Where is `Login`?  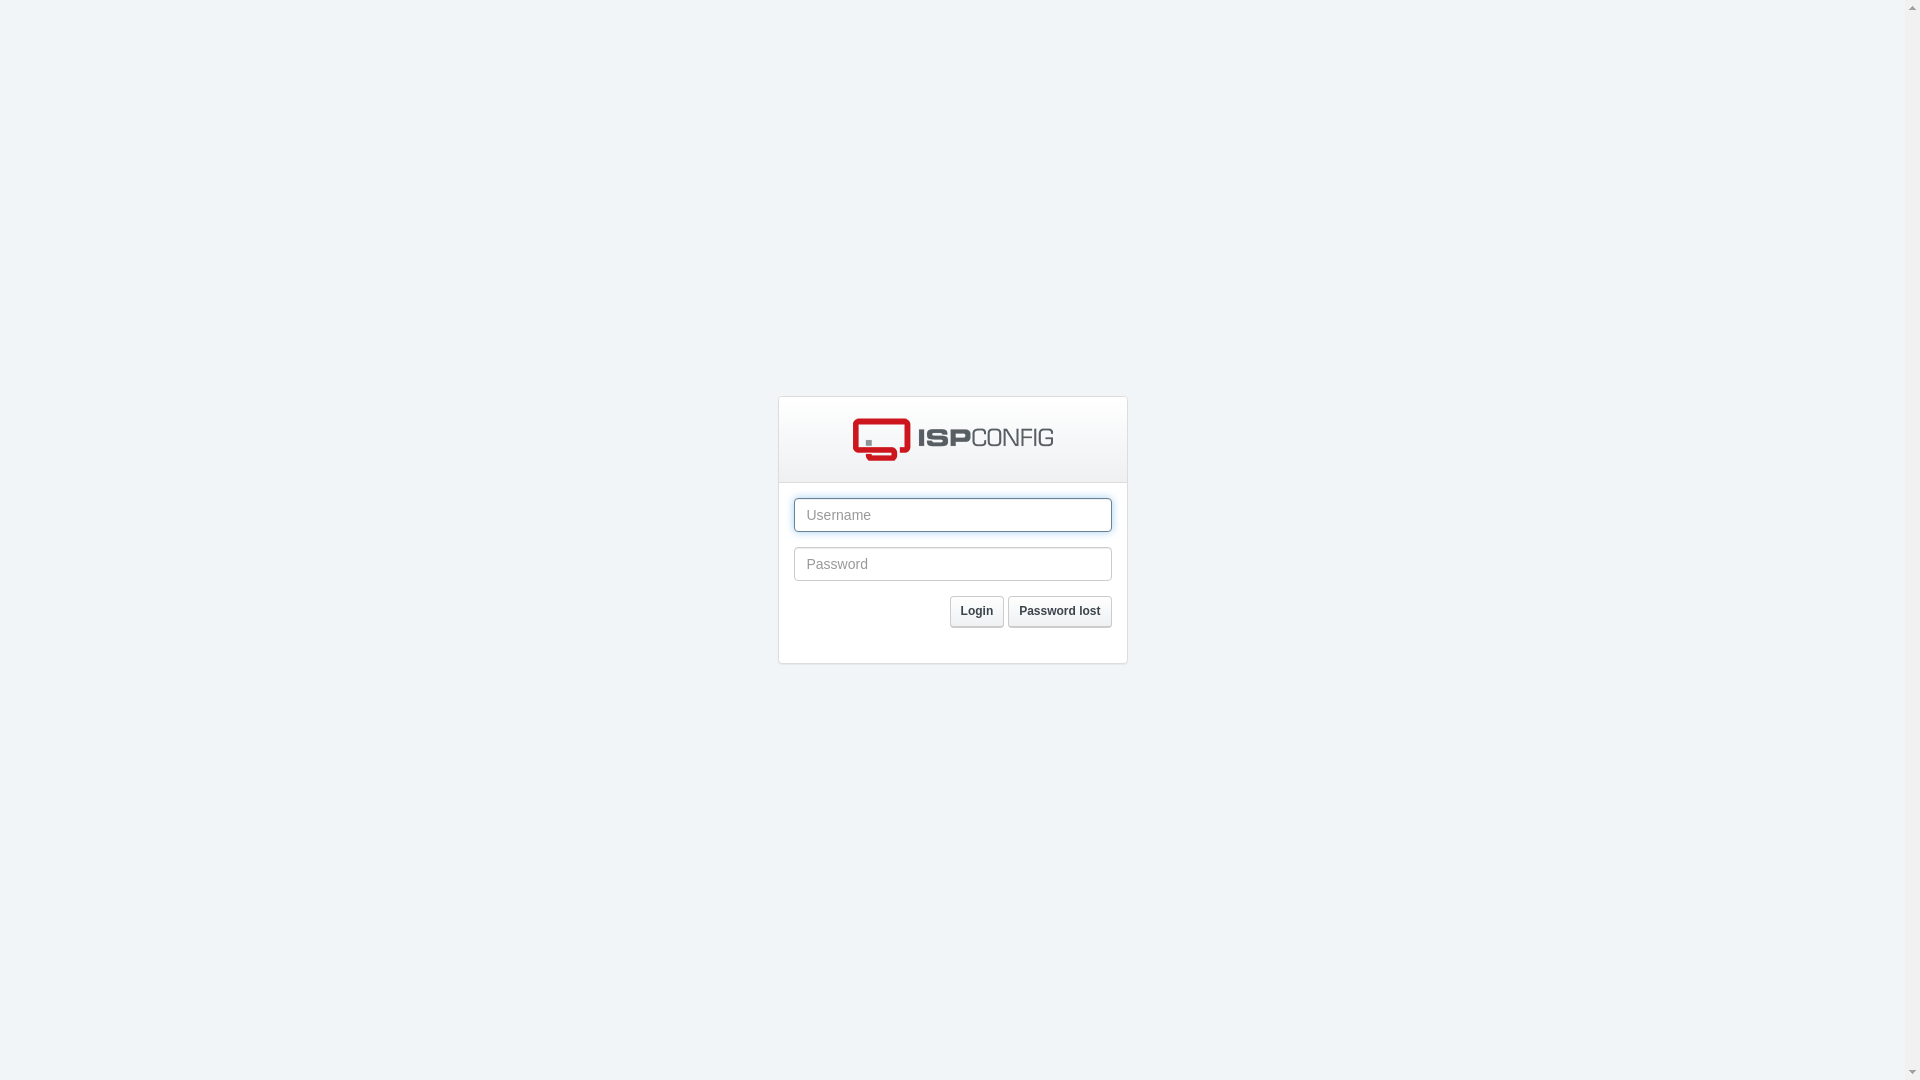 Login is located at coordinates (978, 612).